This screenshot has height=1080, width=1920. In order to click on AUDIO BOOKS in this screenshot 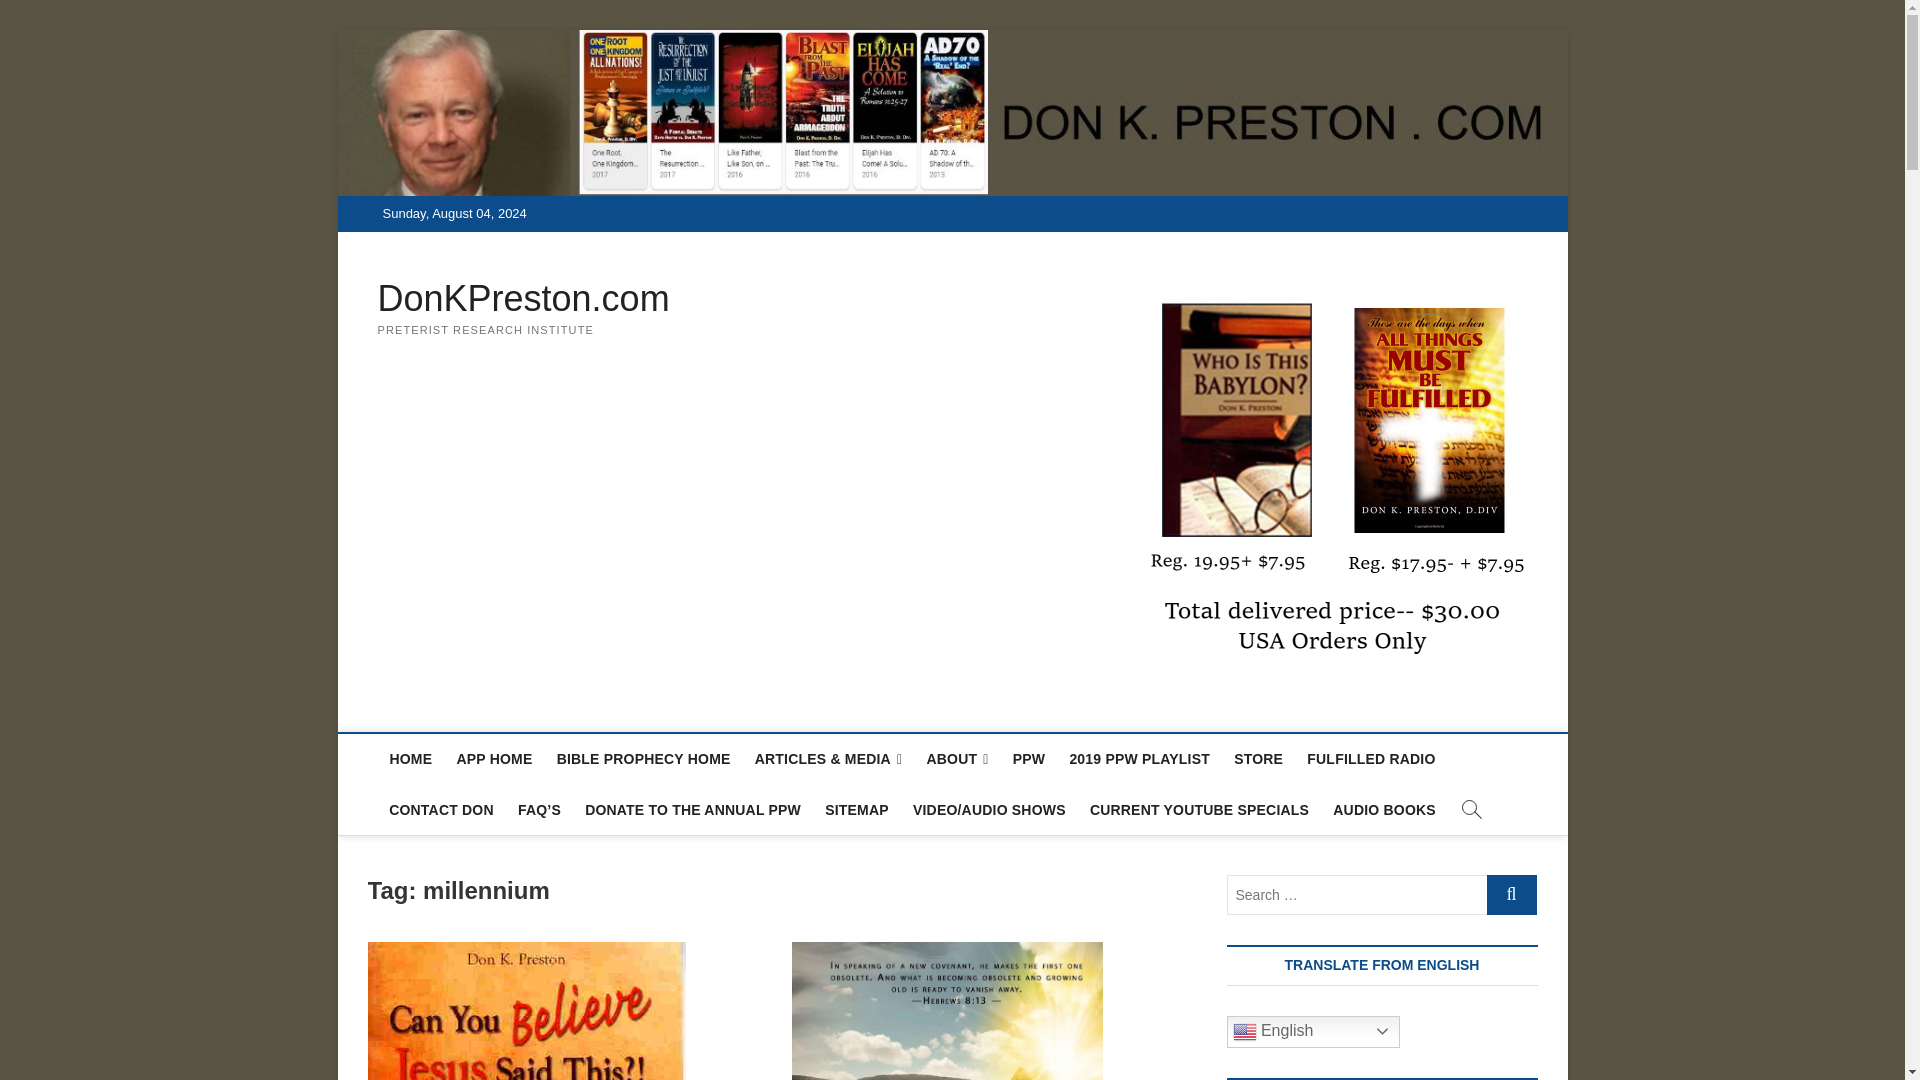, I will do `click(1384, 810)`.